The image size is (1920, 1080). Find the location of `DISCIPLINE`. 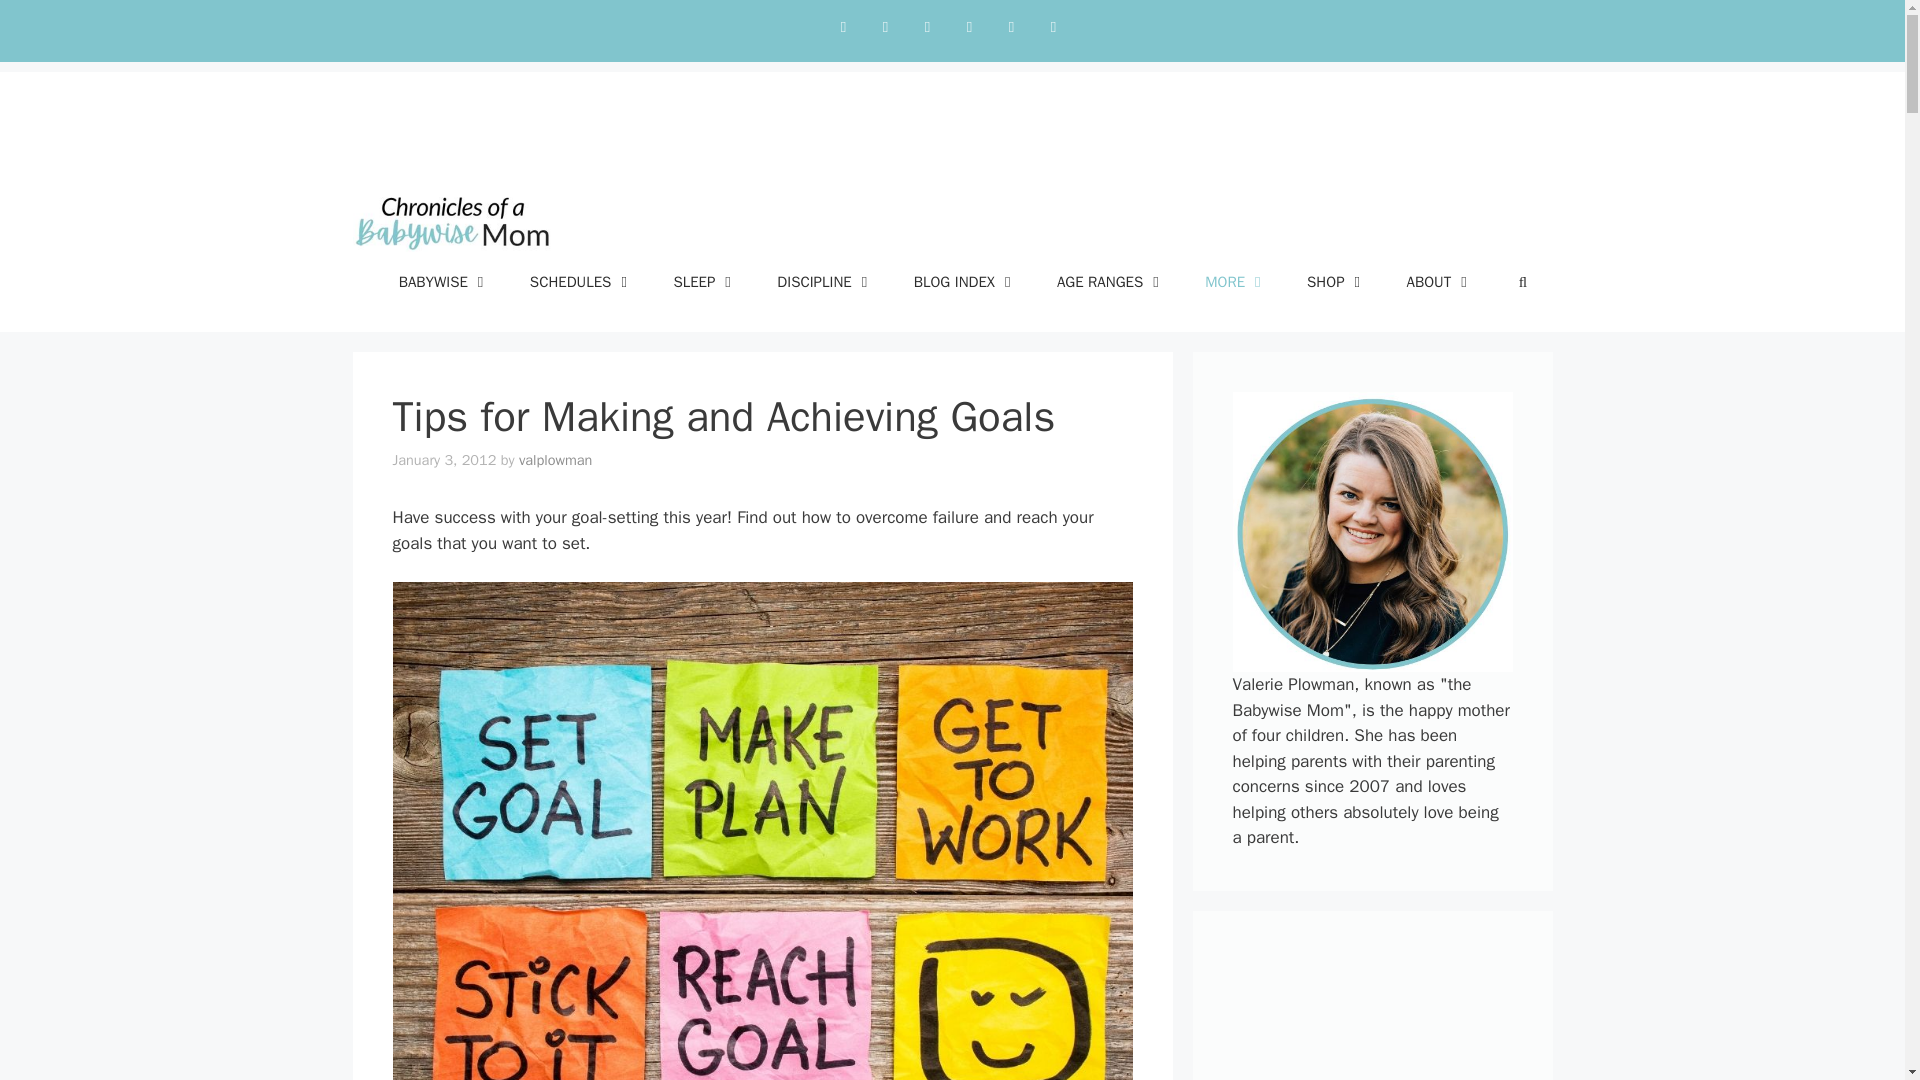

DISCIPLINE is located at coordinates (824, 282).